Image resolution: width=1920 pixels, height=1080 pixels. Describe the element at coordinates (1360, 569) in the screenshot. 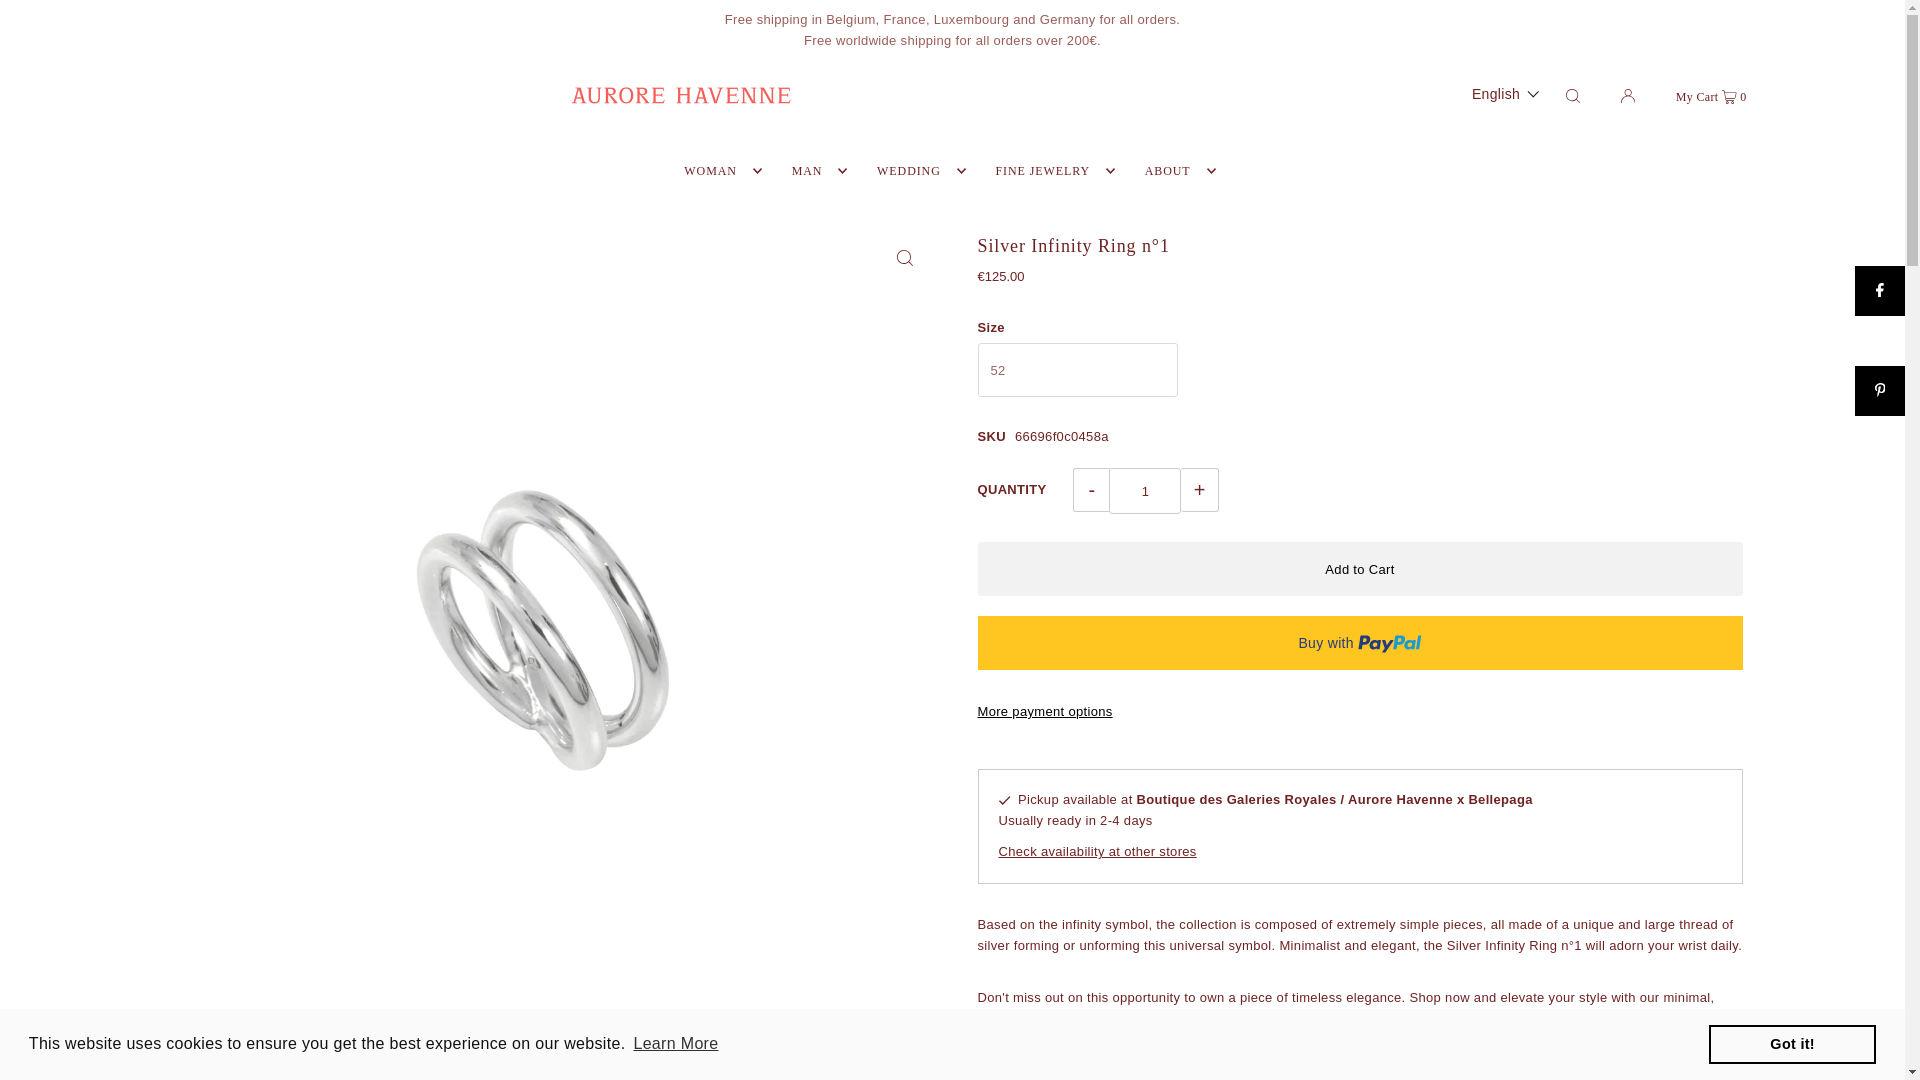

I see `Add to Cart` at that location.